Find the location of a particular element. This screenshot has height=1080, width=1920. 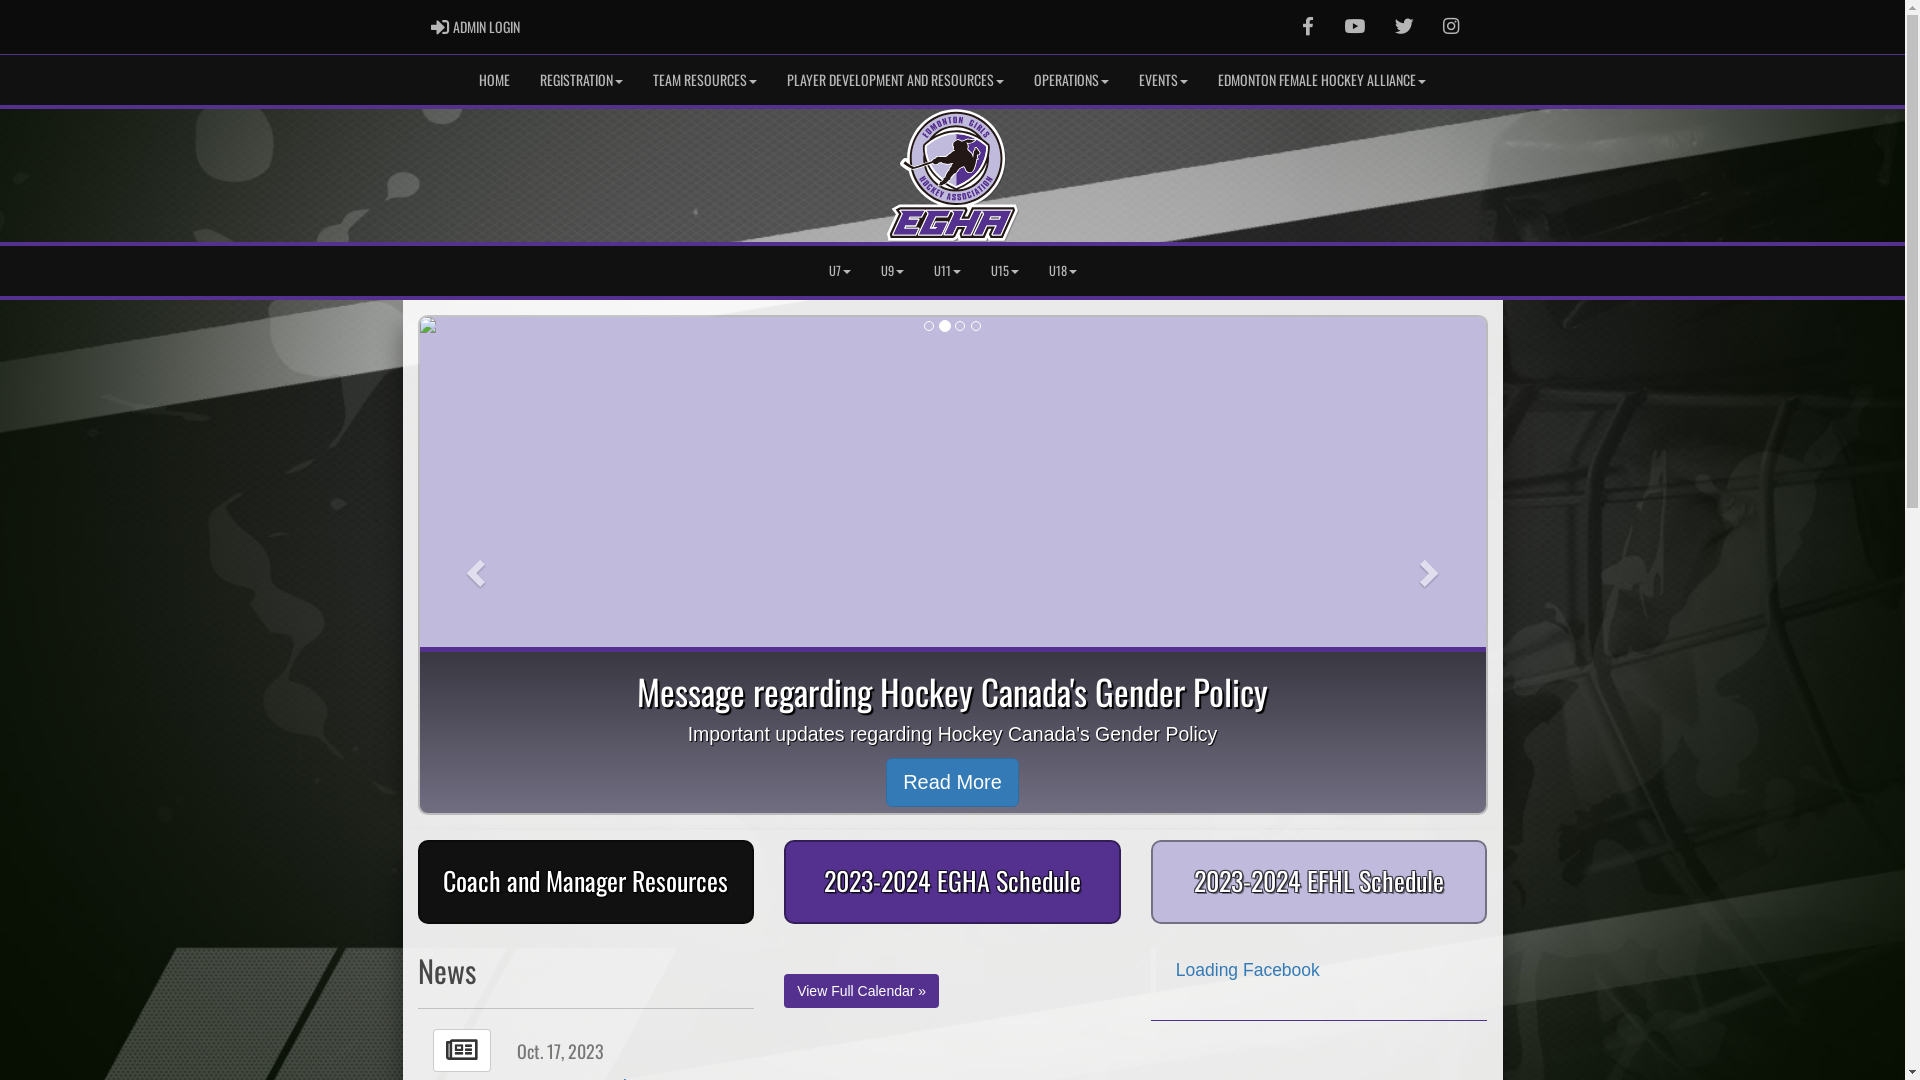

2023-2024 EGHA Schedule is located at coordinates (952, 882).